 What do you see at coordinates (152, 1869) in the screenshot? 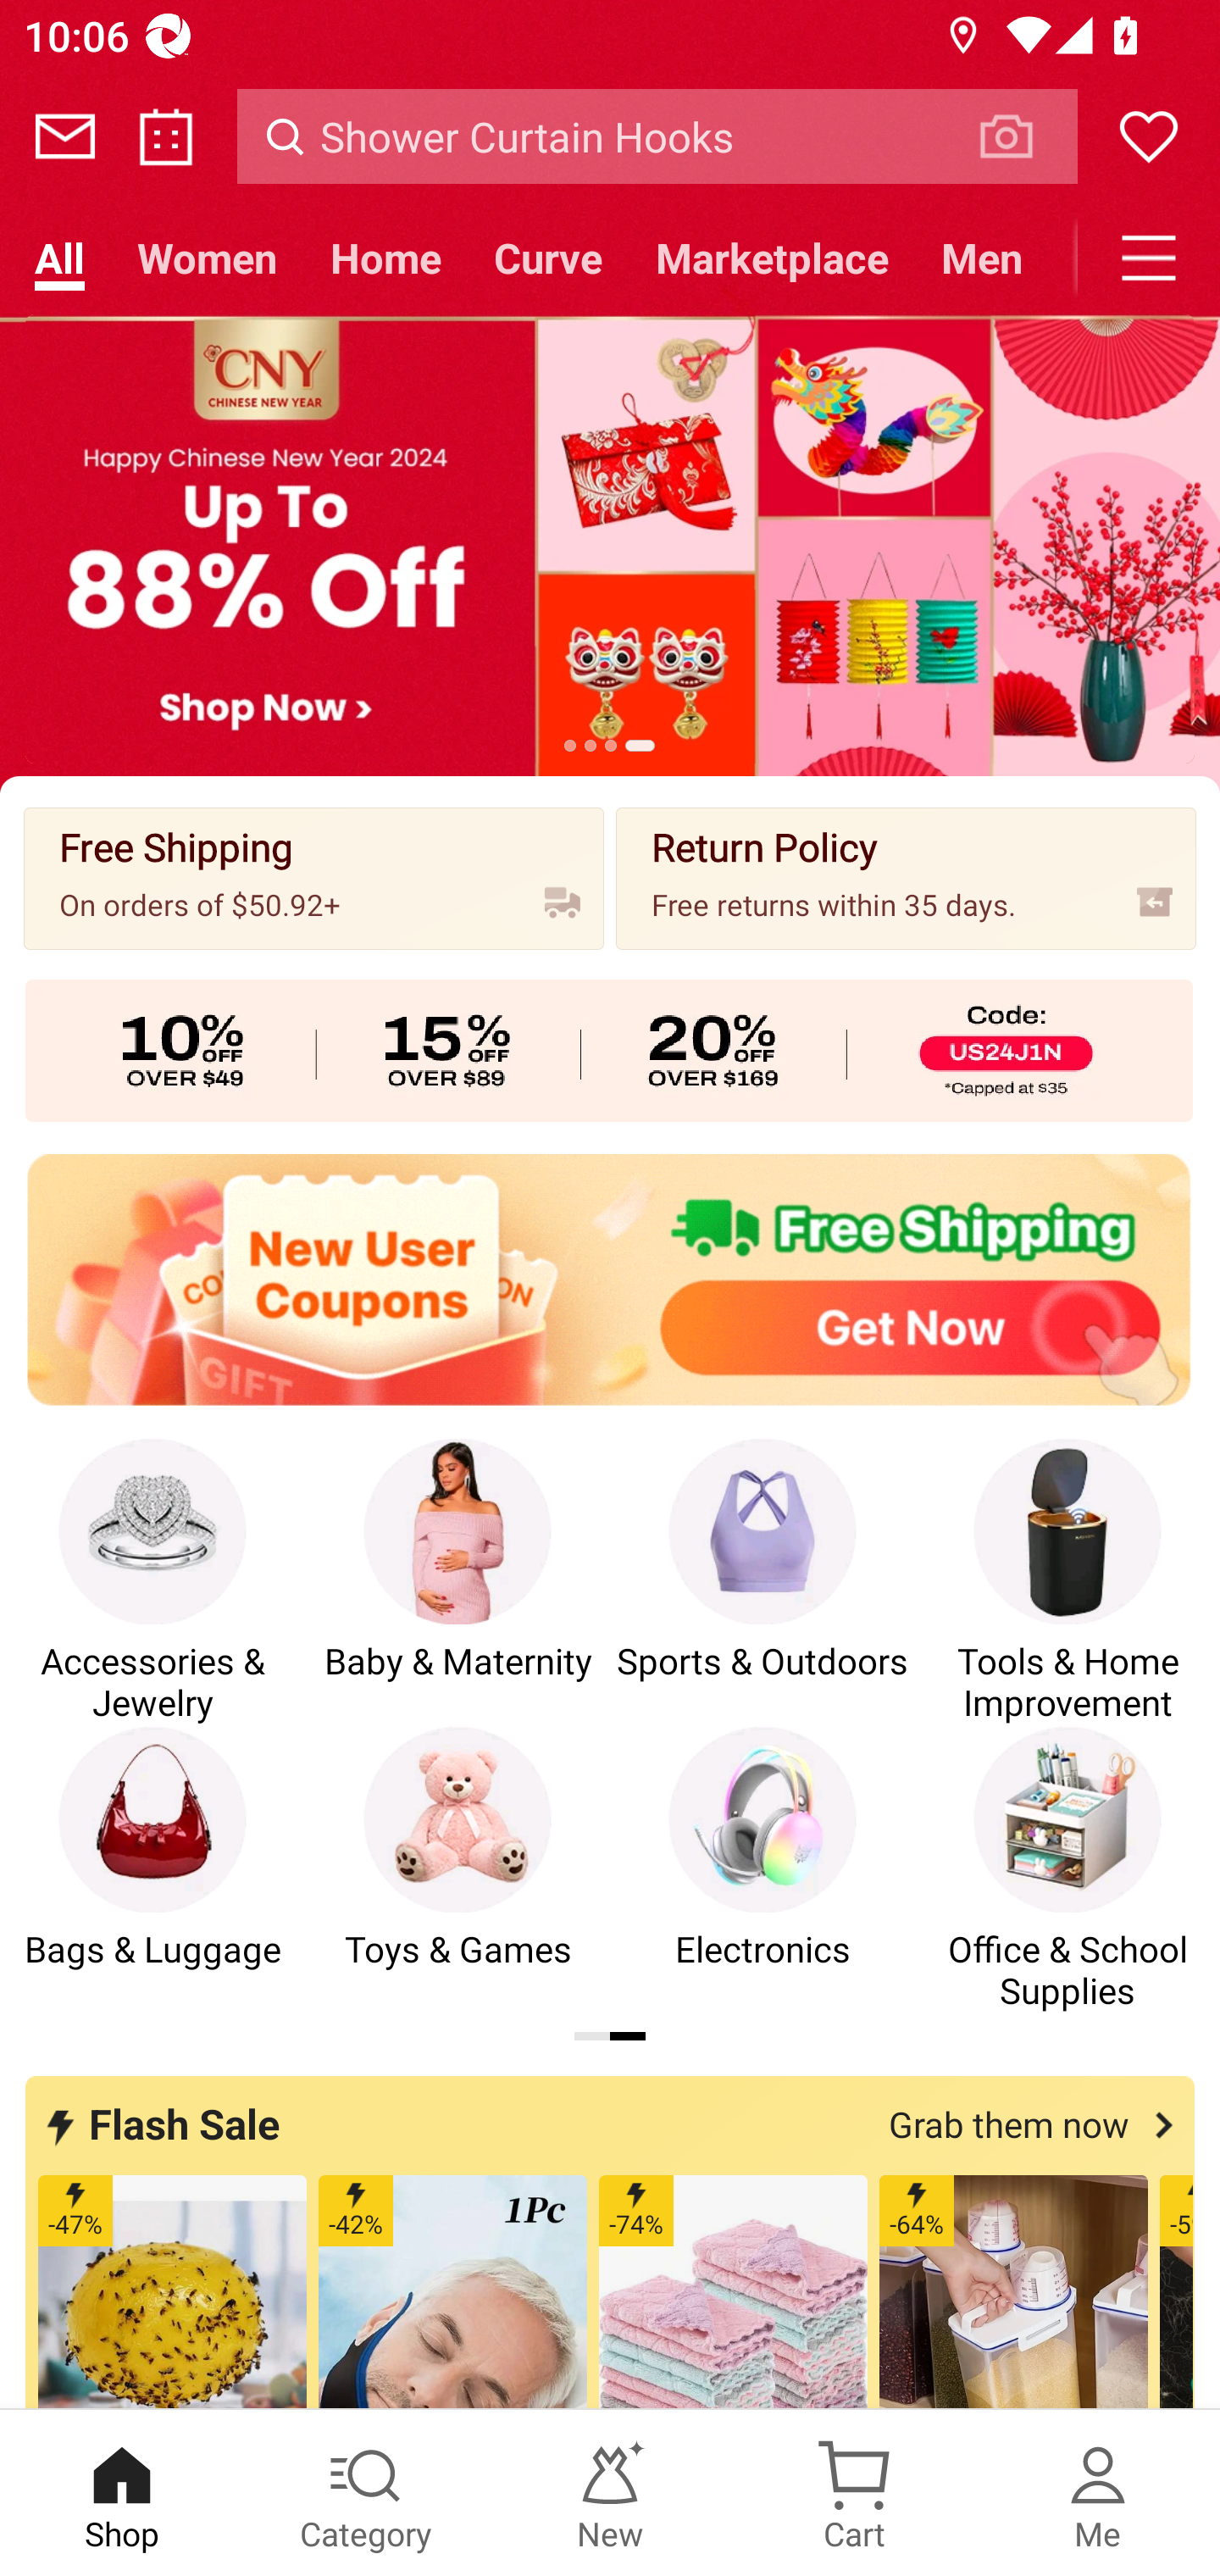
I see `Bags & Luggage` at bounding box center [152, 1869].